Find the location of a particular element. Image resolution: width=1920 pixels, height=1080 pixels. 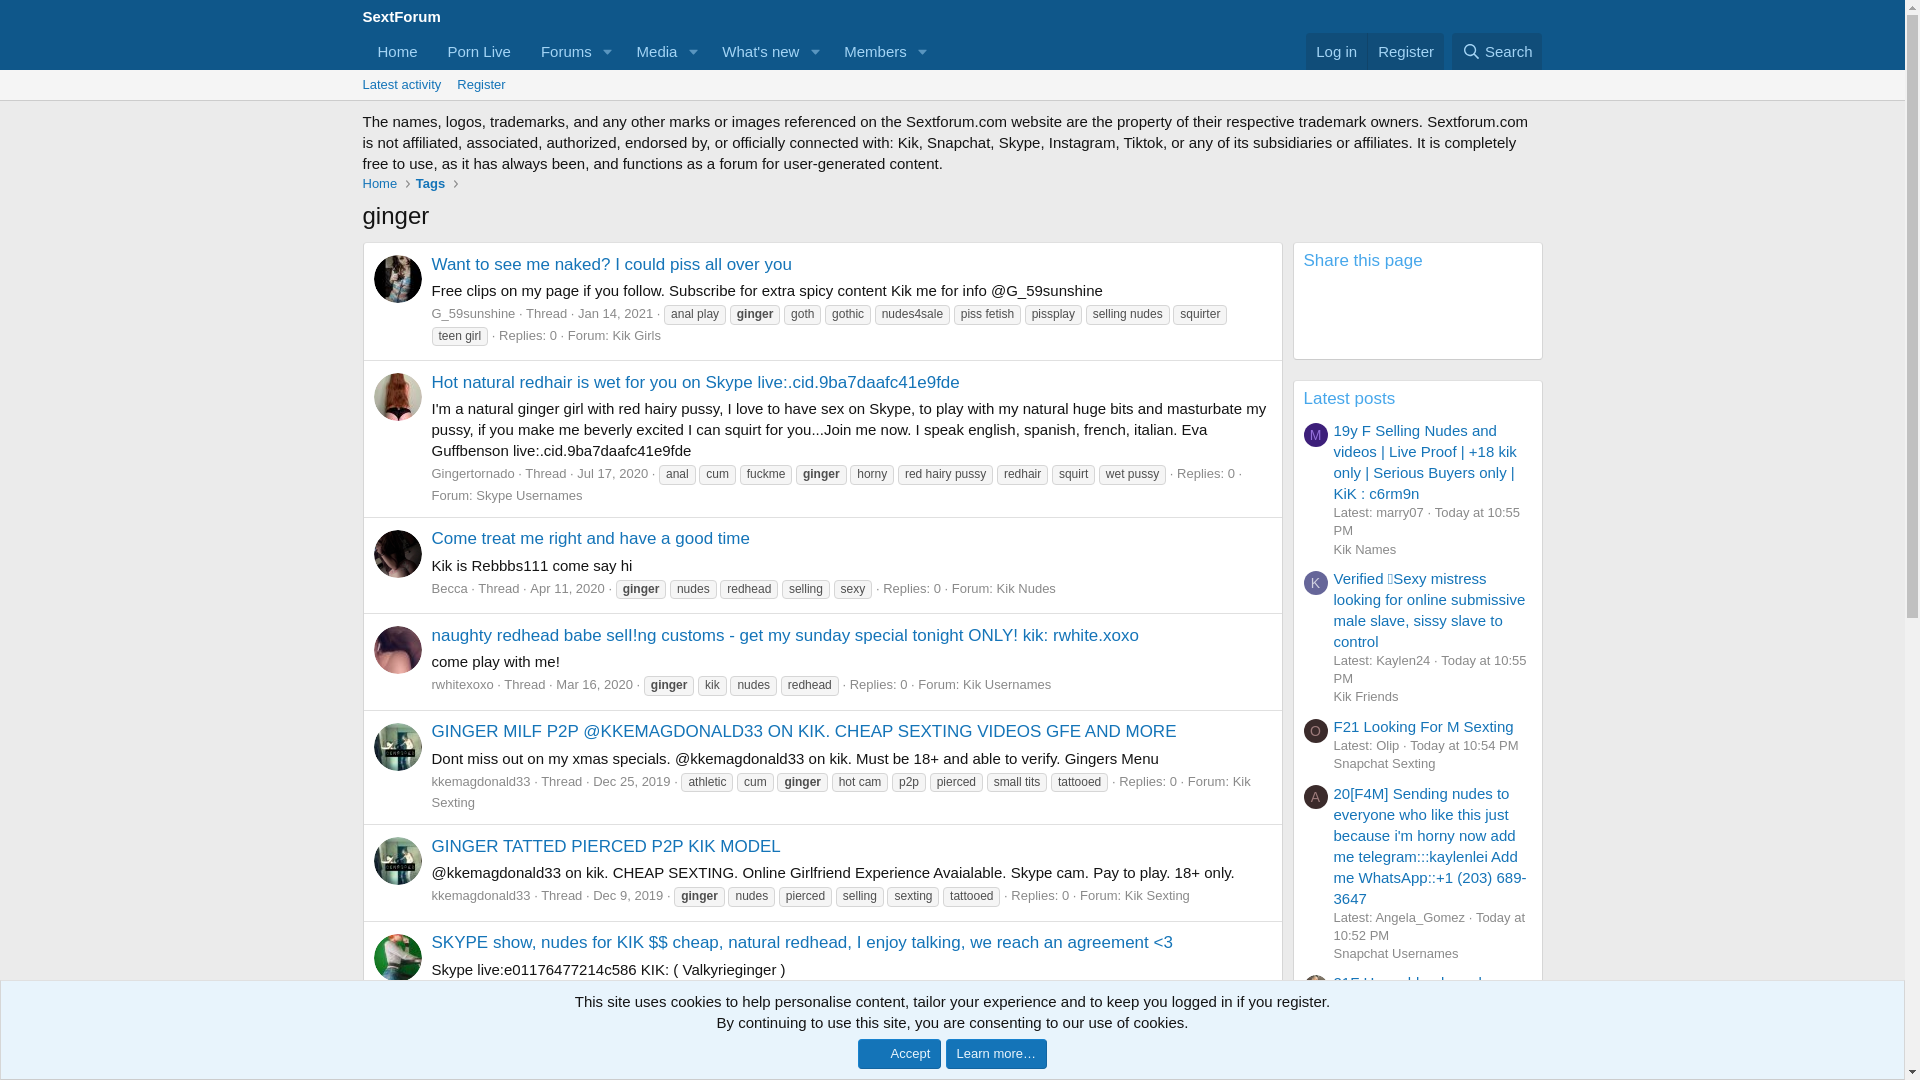

Members is located at coordinates (626, 991).